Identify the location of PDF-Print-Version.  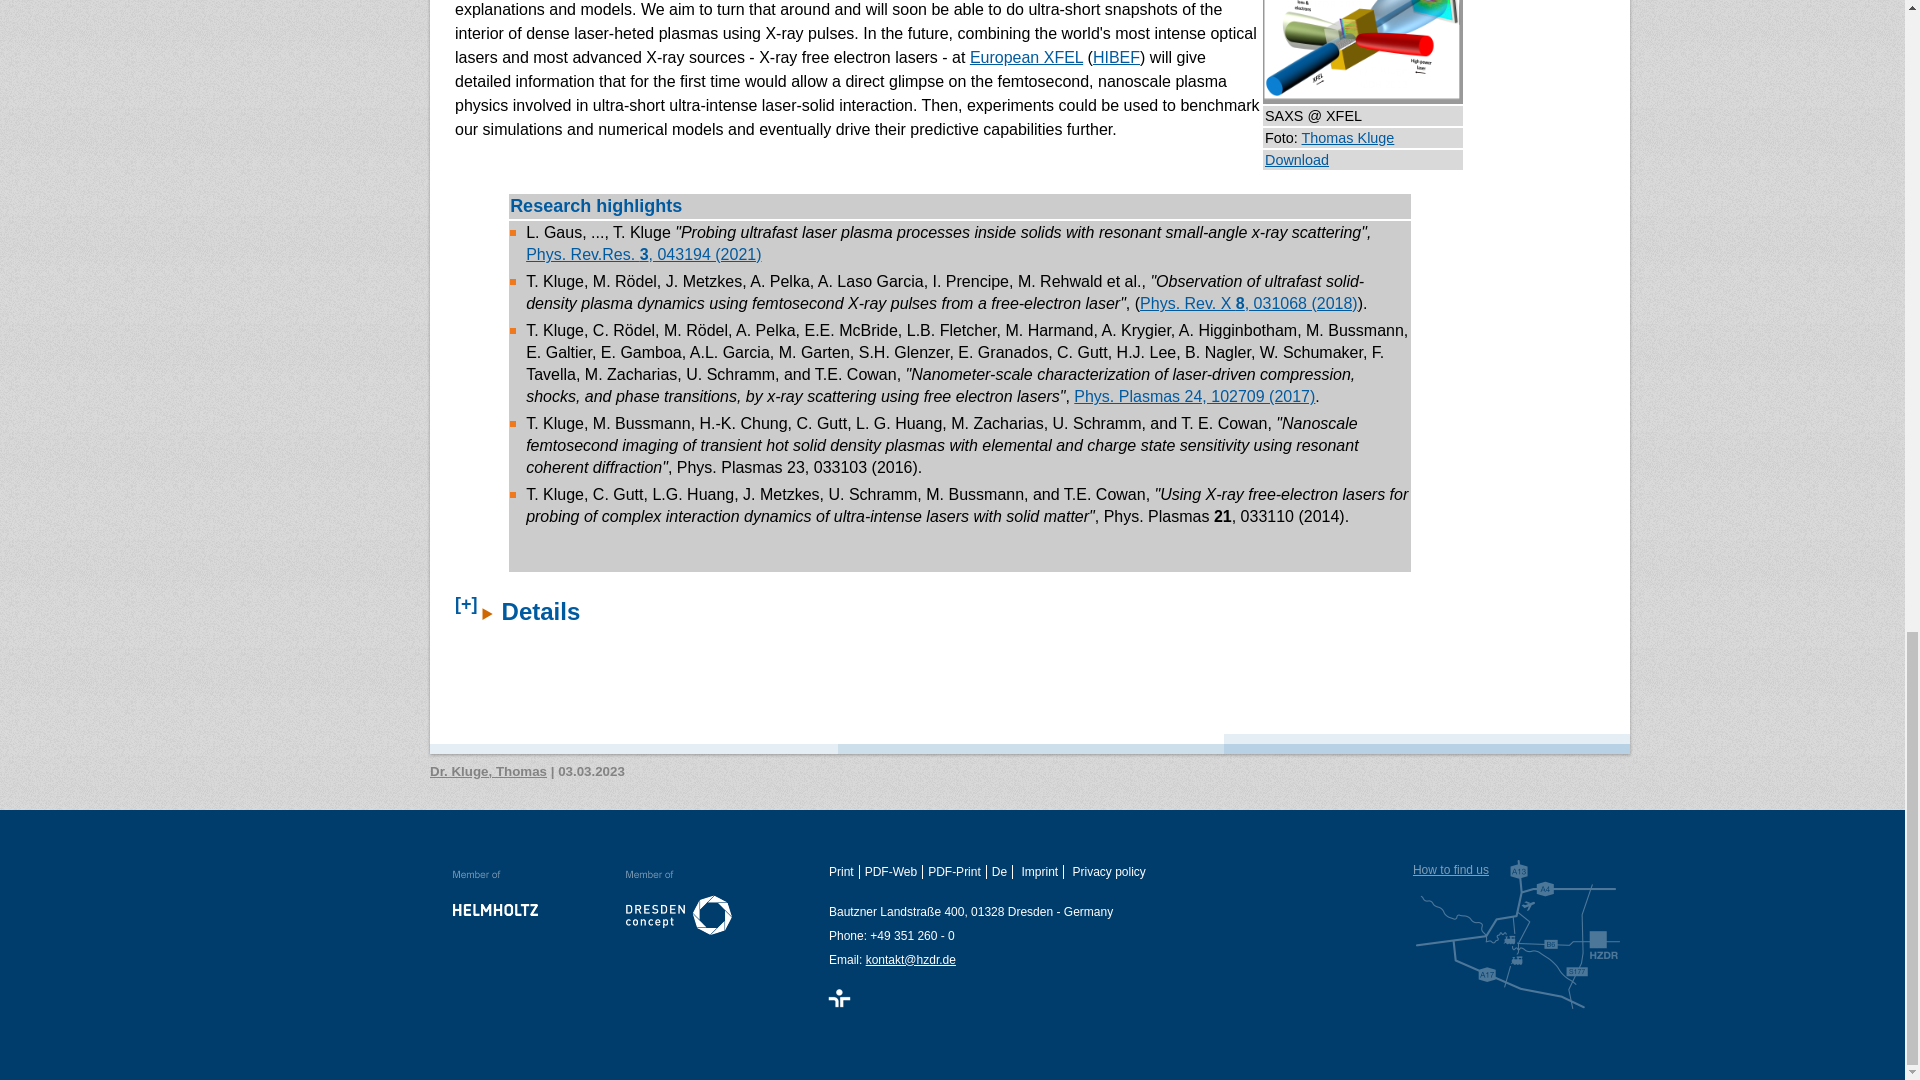
(956, 872).